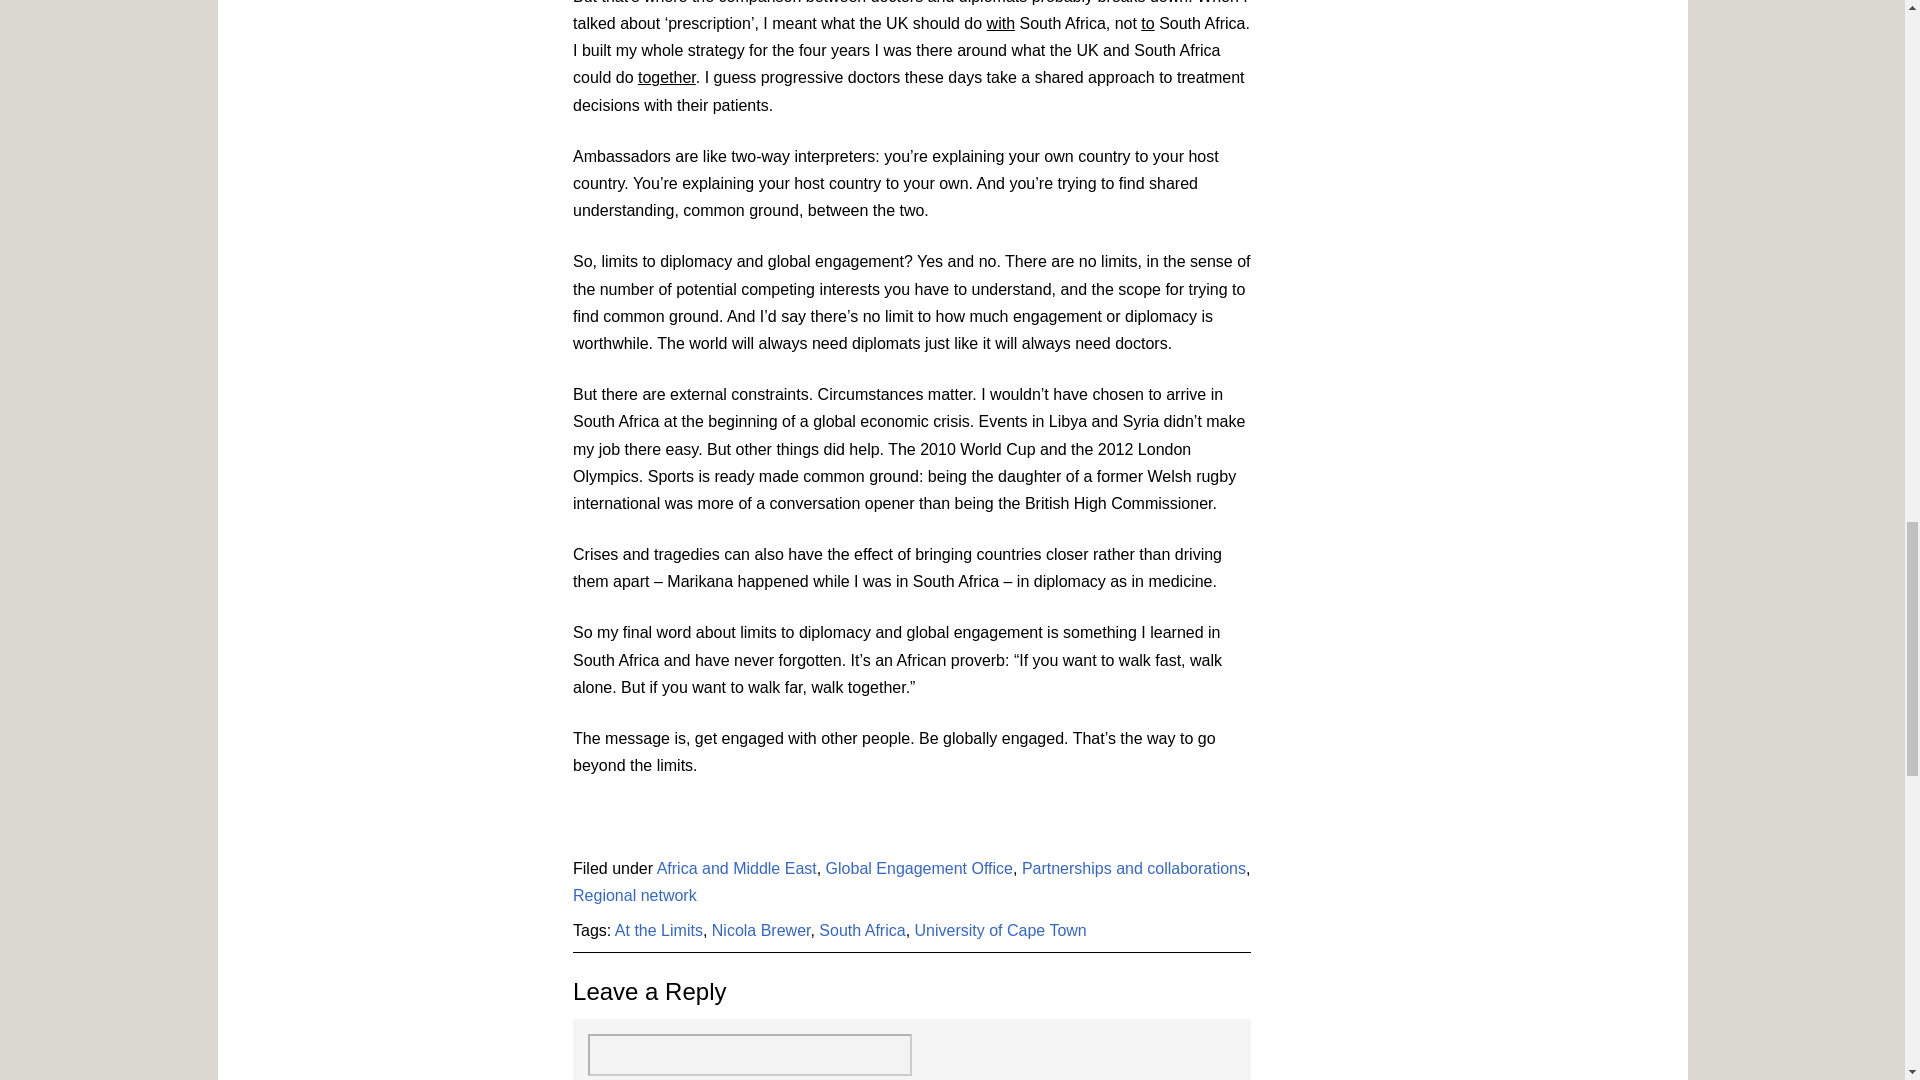 This screenshot has height=1080, width=1920. Describe the element at coordinates (634, 894) in the screenshot. I see `Regional network` at that location.